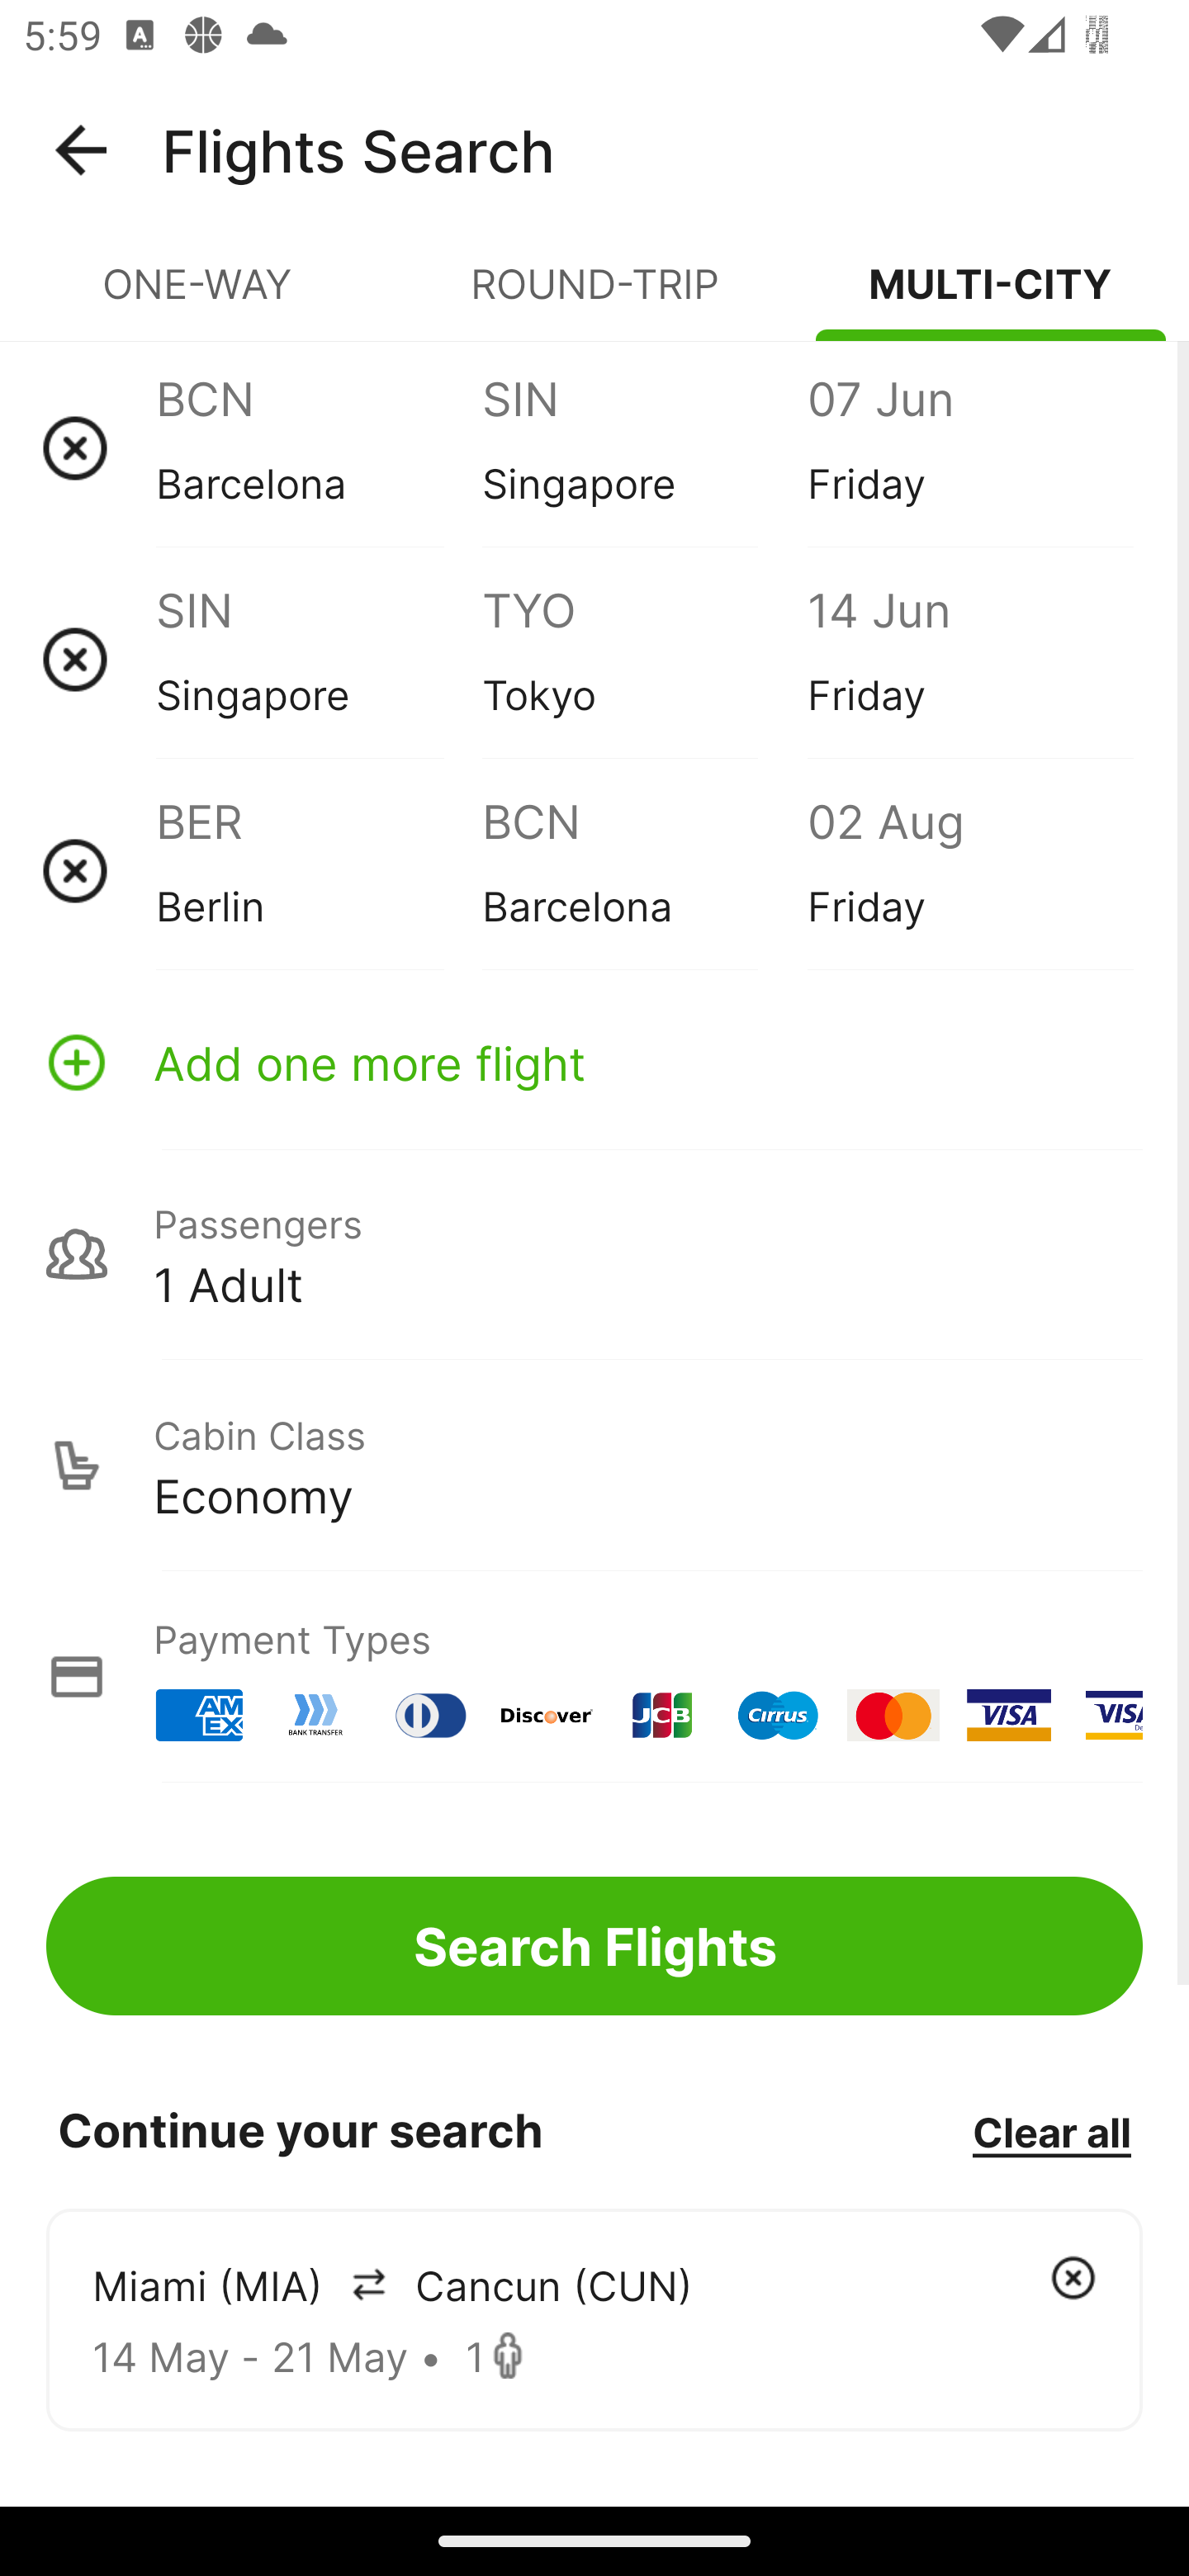  Describe the element at coordinates (319, 447) in the screenshot. I see `BCN Barcelona` at that location.